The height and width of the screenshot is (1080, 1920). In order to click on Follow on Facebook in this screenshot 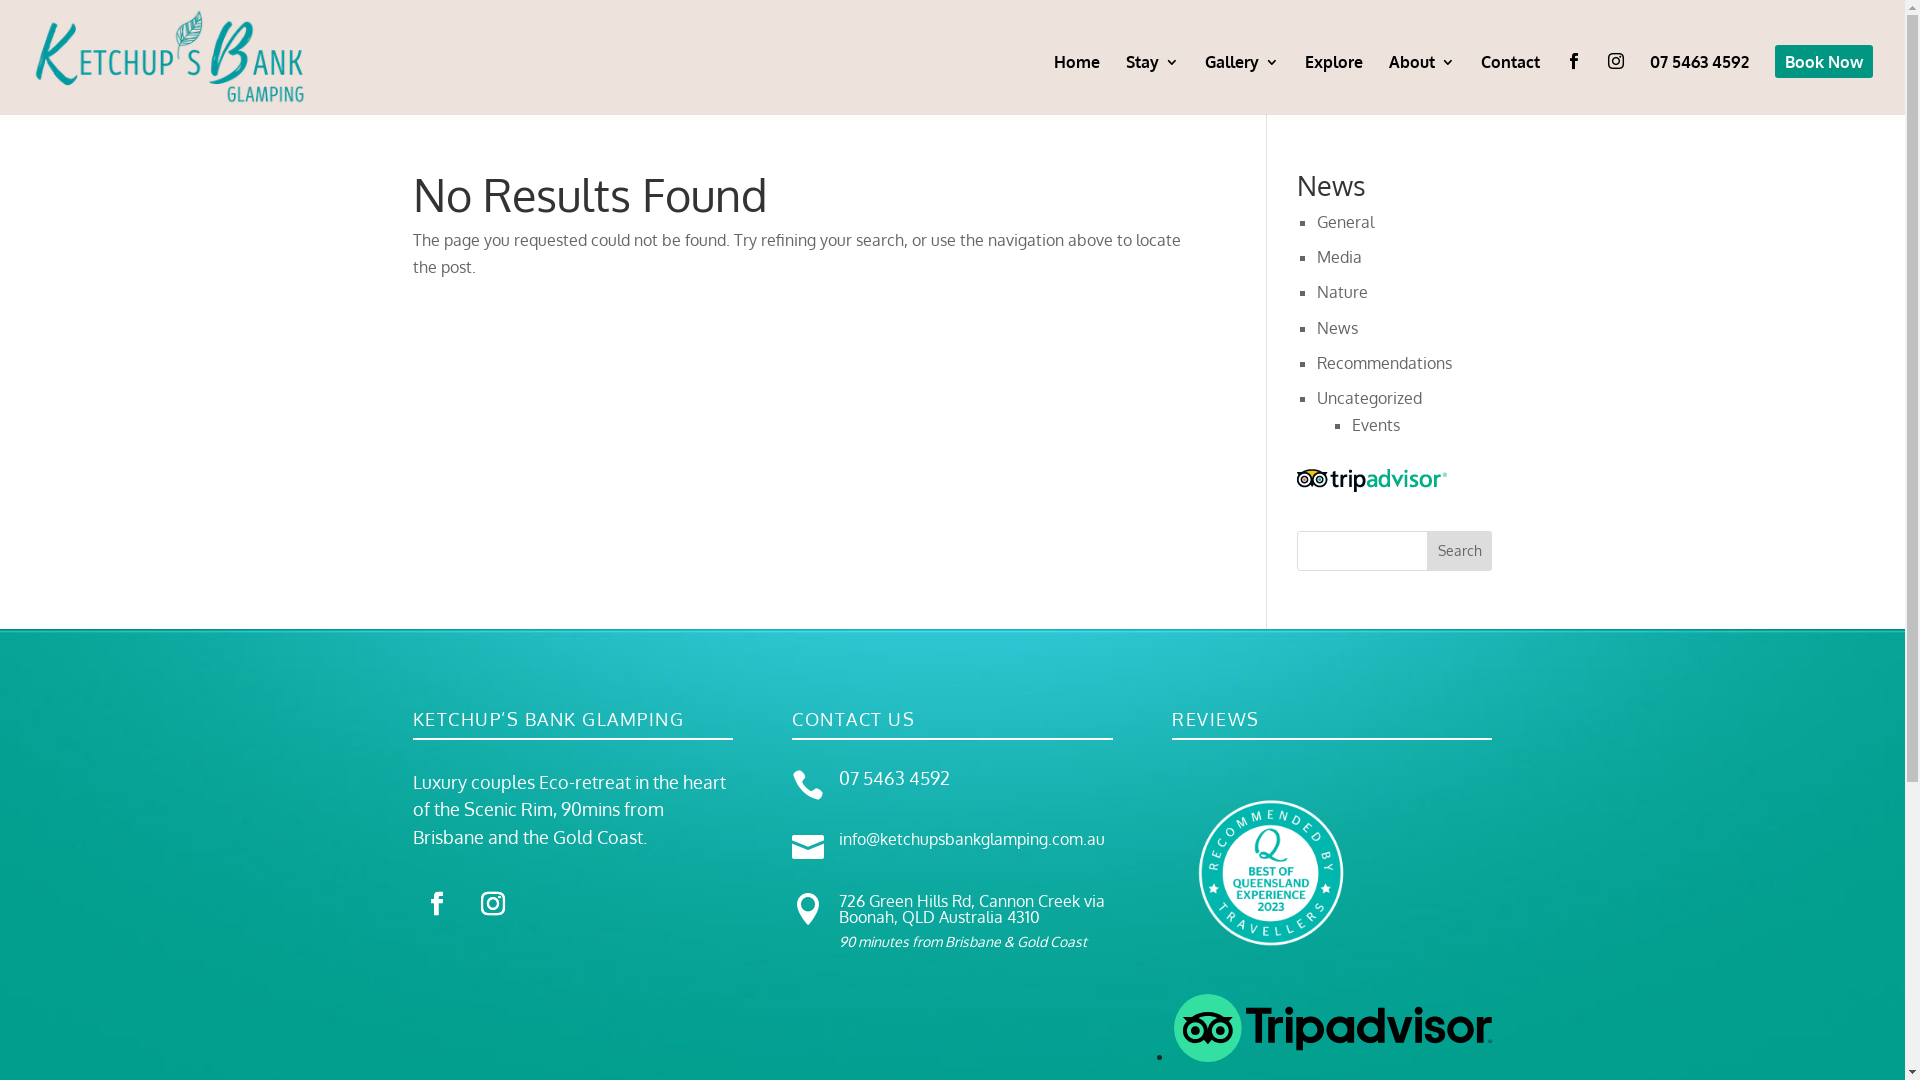, I will do `click(436, 904)`.